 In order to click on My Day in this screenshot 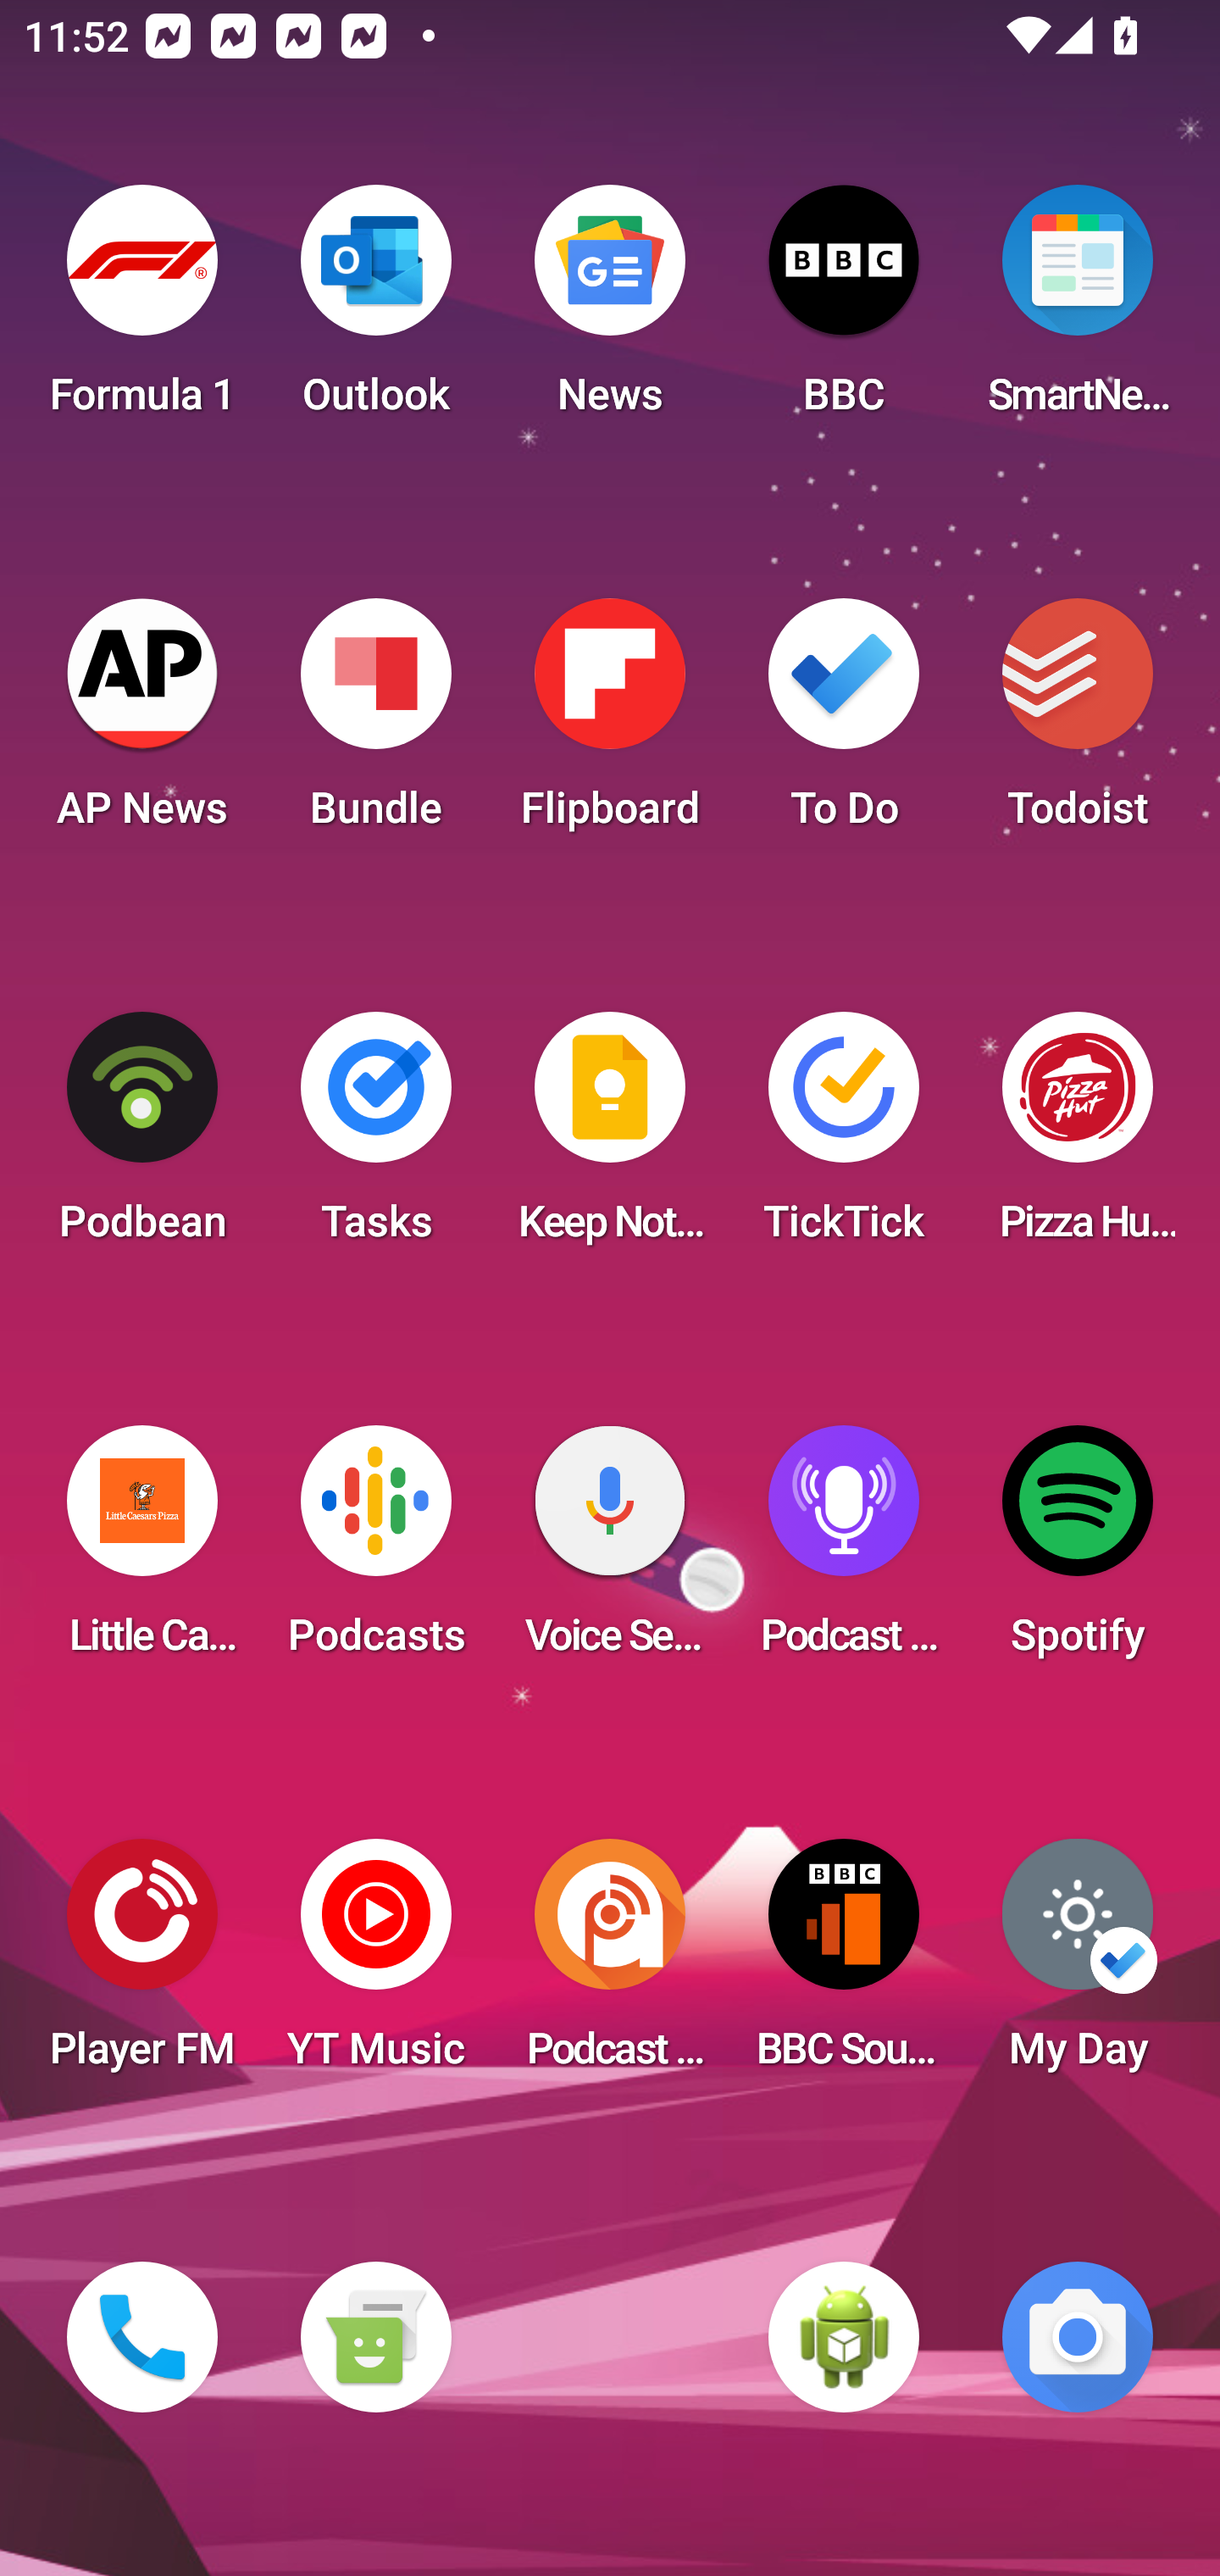, I will do `click(1078, 1964)`.